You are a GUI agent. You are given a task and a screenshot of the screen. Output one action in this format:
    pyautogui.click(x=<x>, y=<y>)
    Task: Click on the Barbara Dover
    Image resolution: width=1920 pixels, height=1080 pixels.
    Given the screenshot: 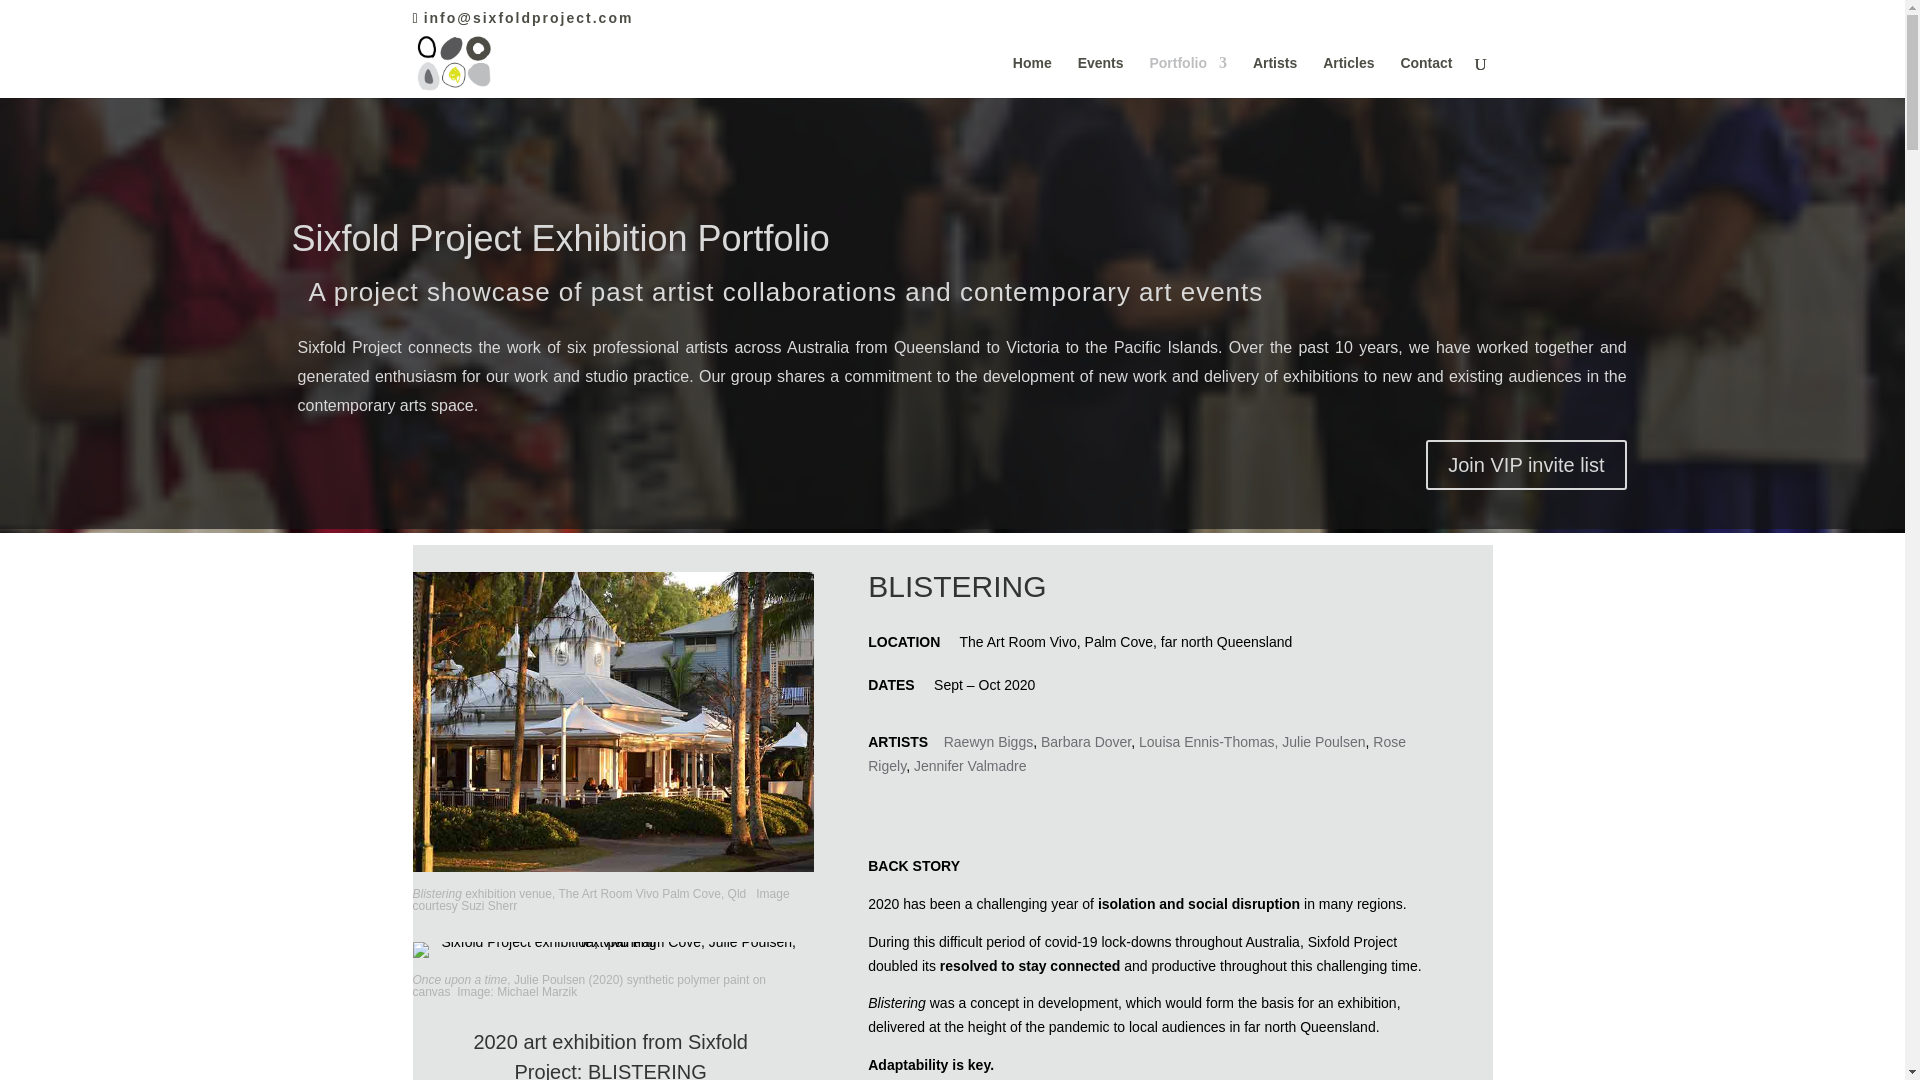 What is the action you would take?
    pyautogui.click(x=1085, y=742)
    